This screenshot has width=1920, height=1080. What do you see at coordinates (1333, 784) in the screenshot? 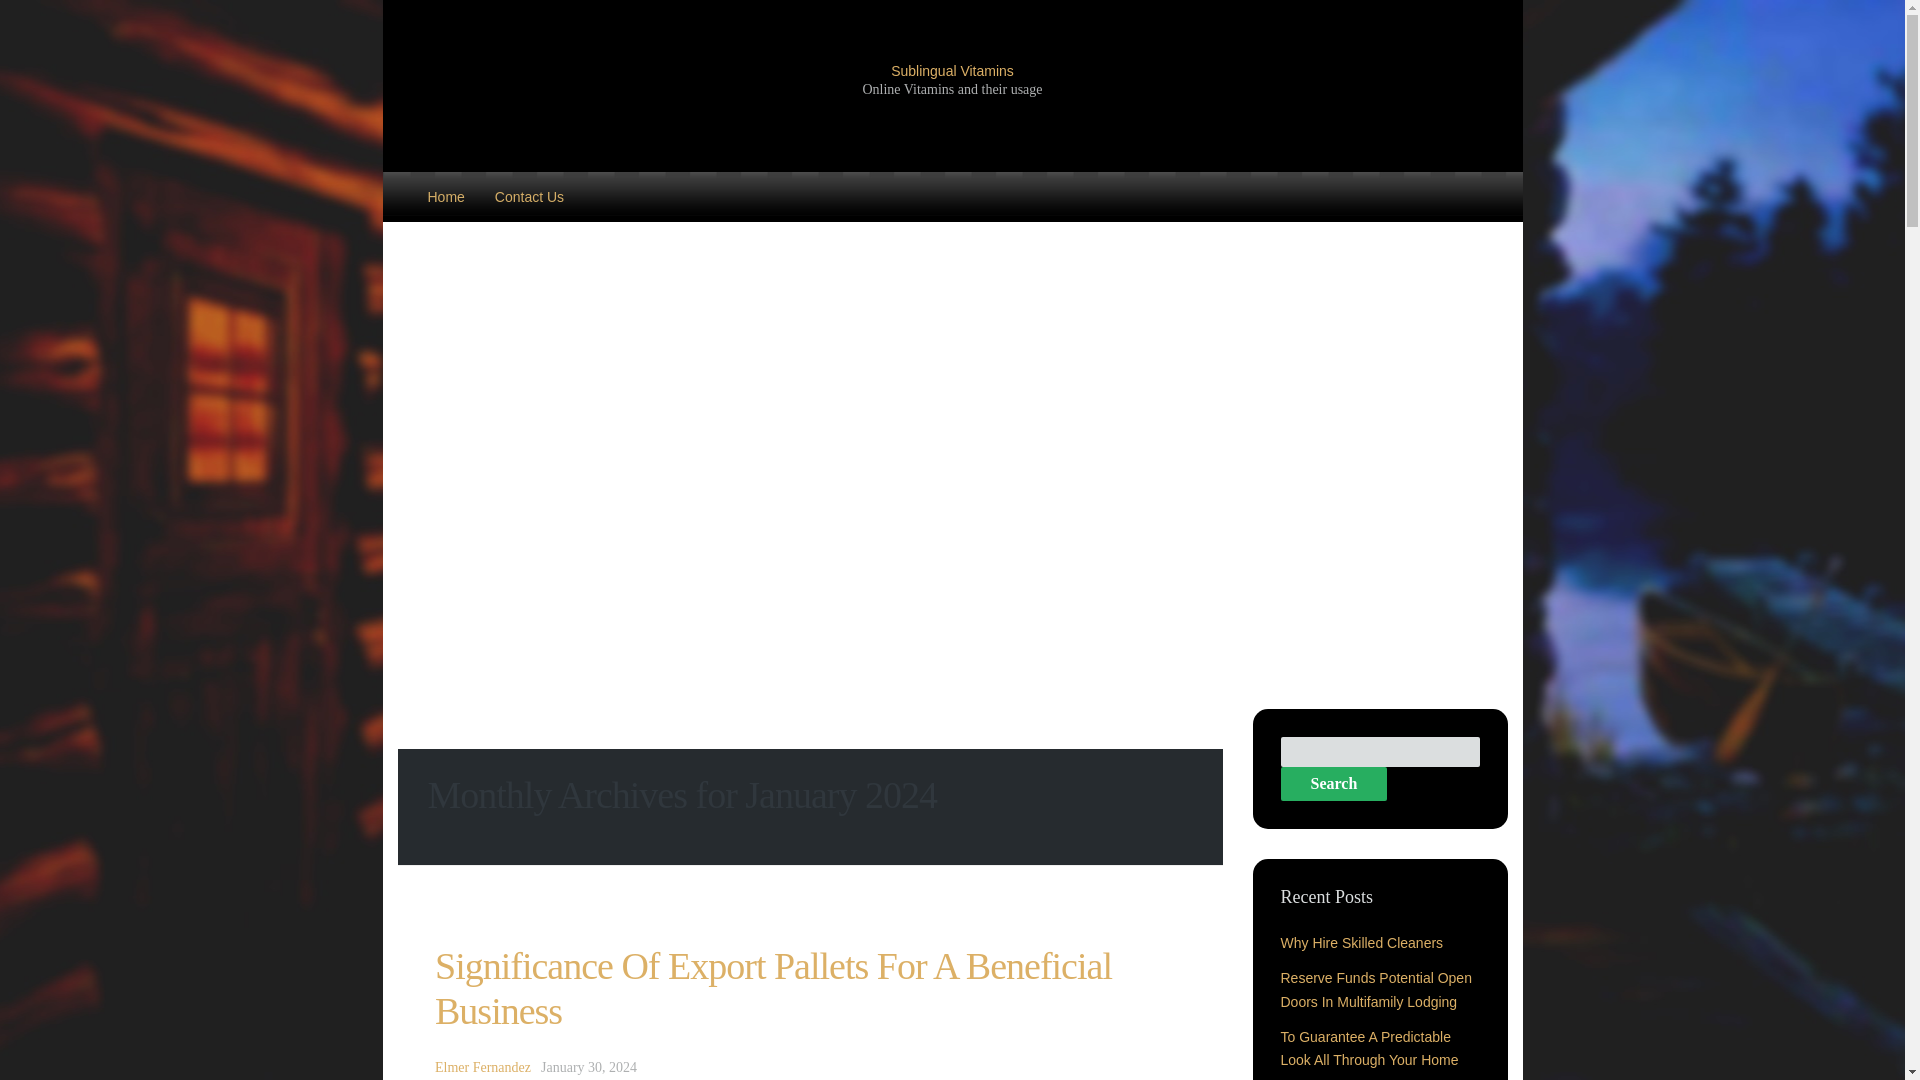
I see `Search` at bounding box center [1333, 784].